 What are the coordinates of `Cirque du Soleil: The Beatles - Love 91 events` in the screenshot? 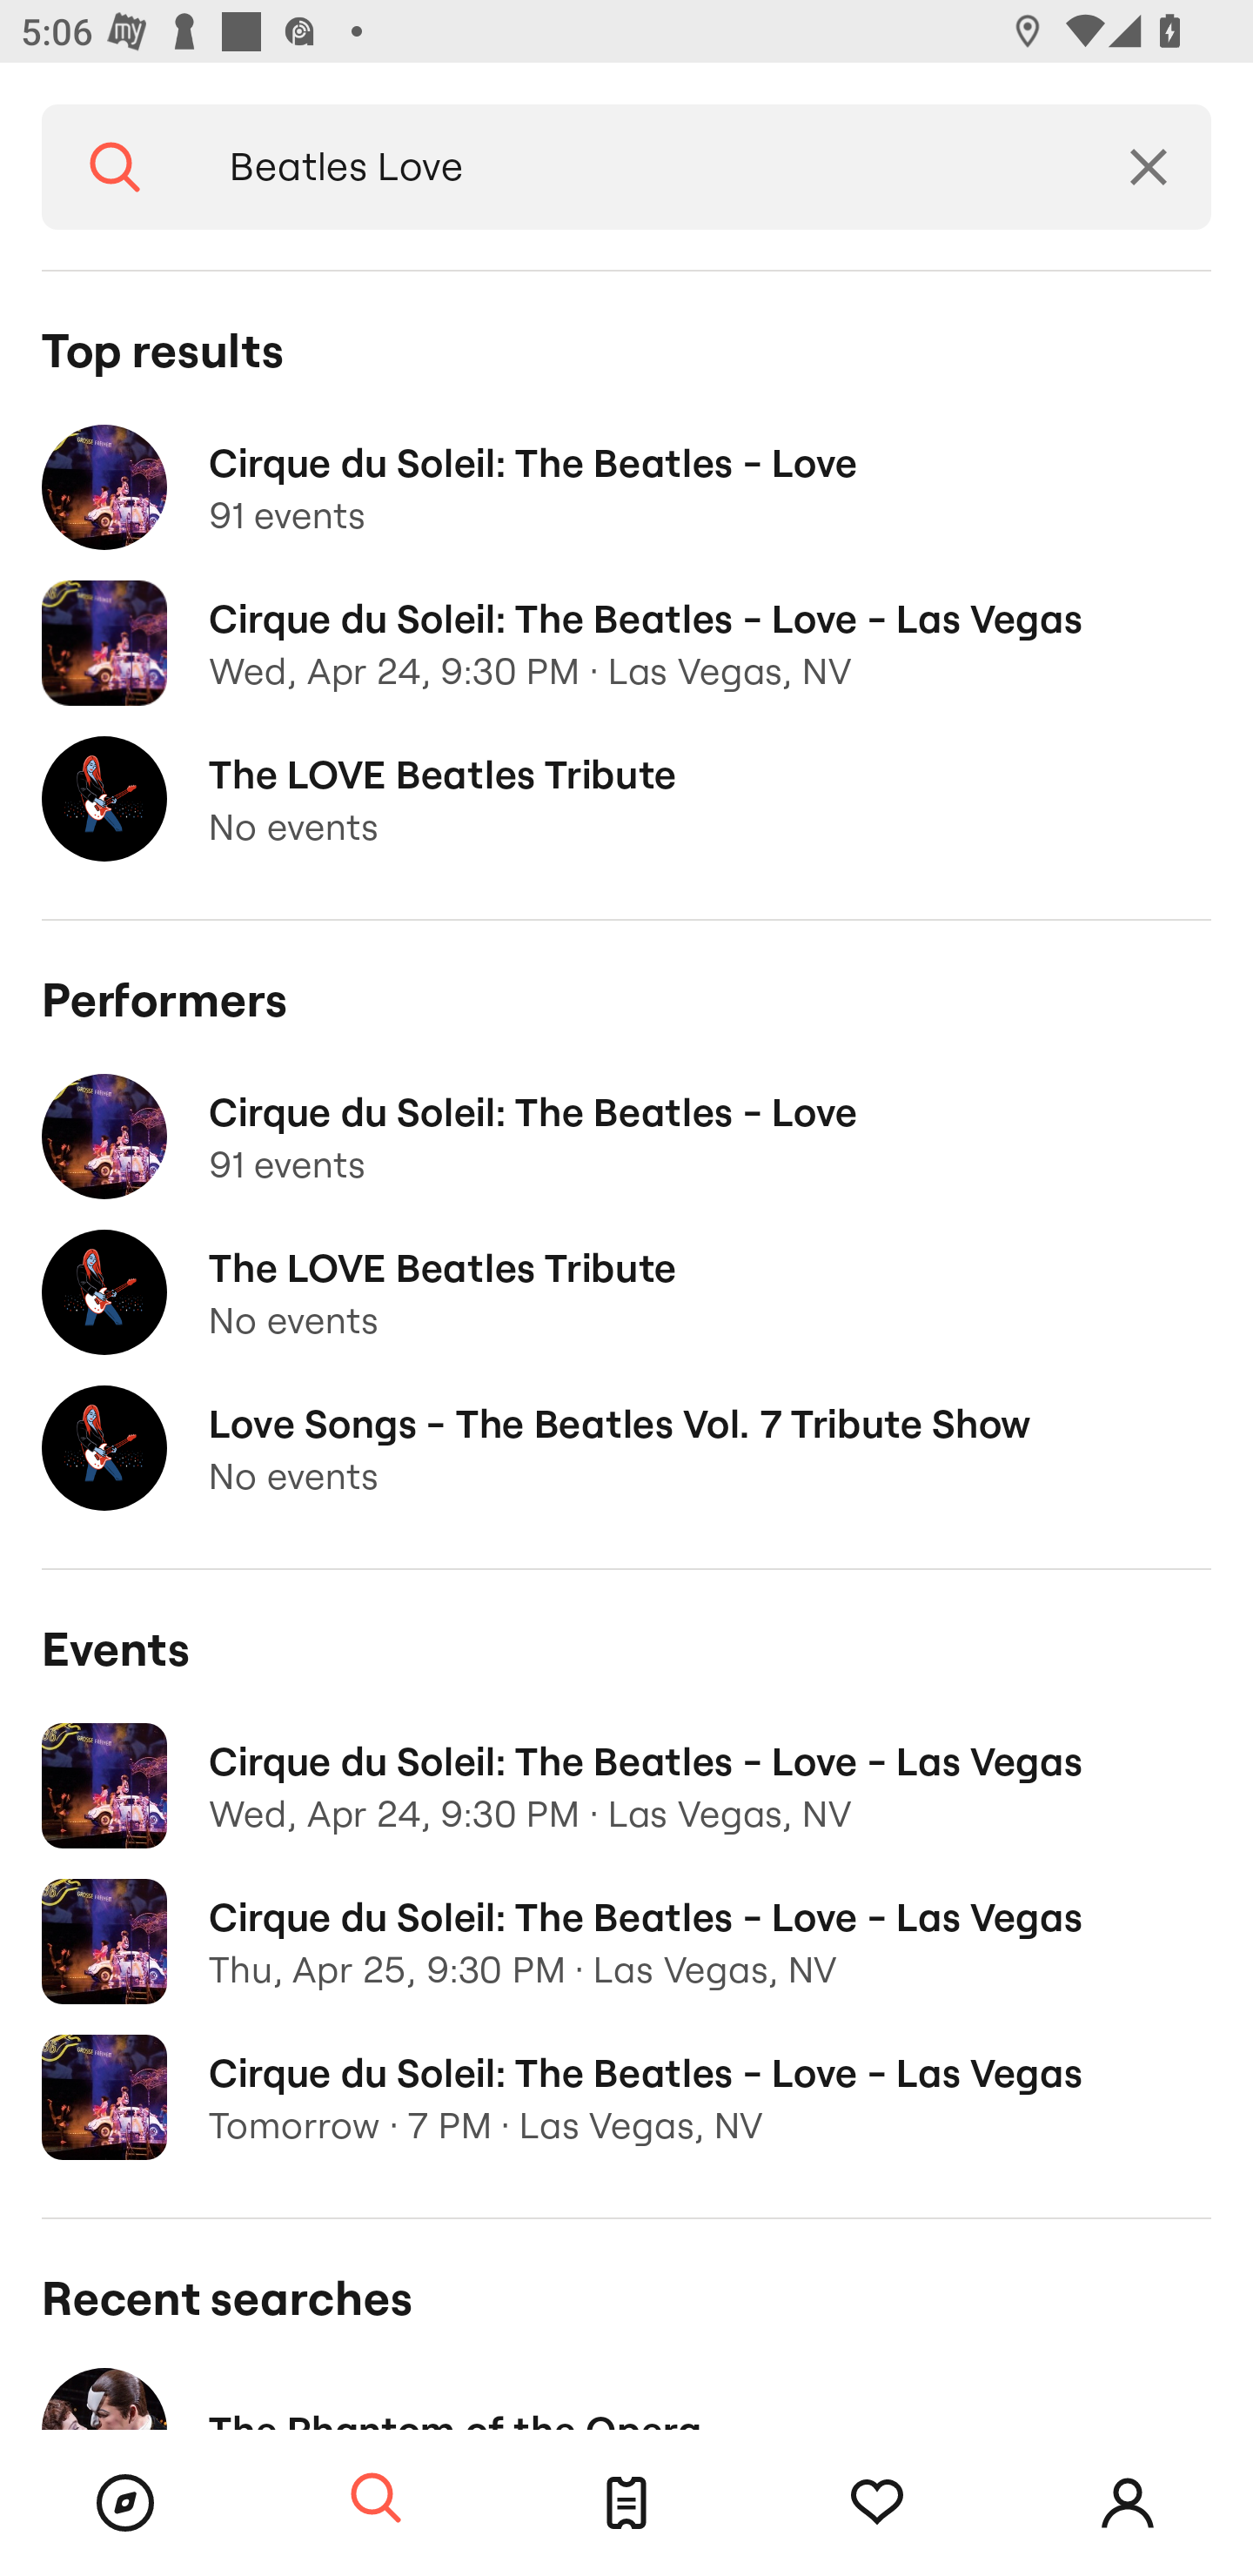 It's located at (626, 1137).